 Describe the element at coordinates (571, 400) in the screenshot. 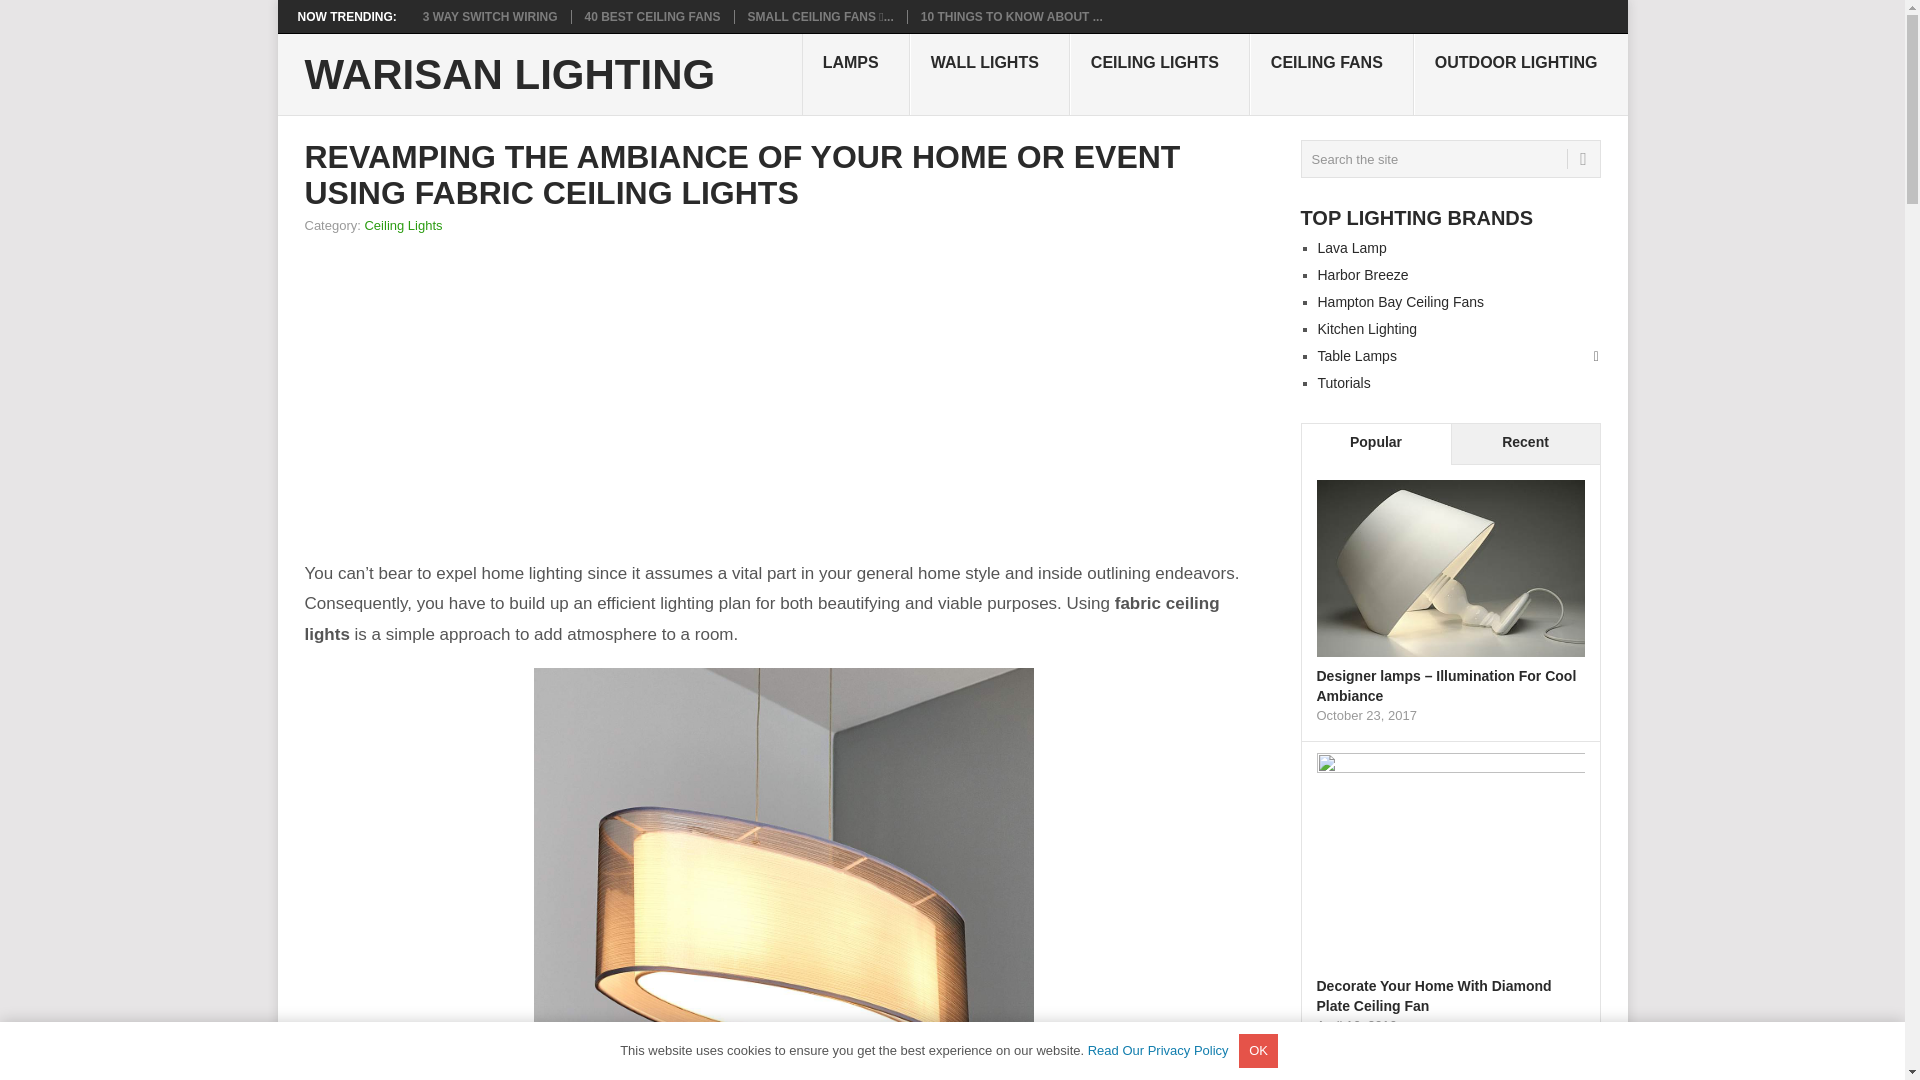

I see `Advertisement` at that location.